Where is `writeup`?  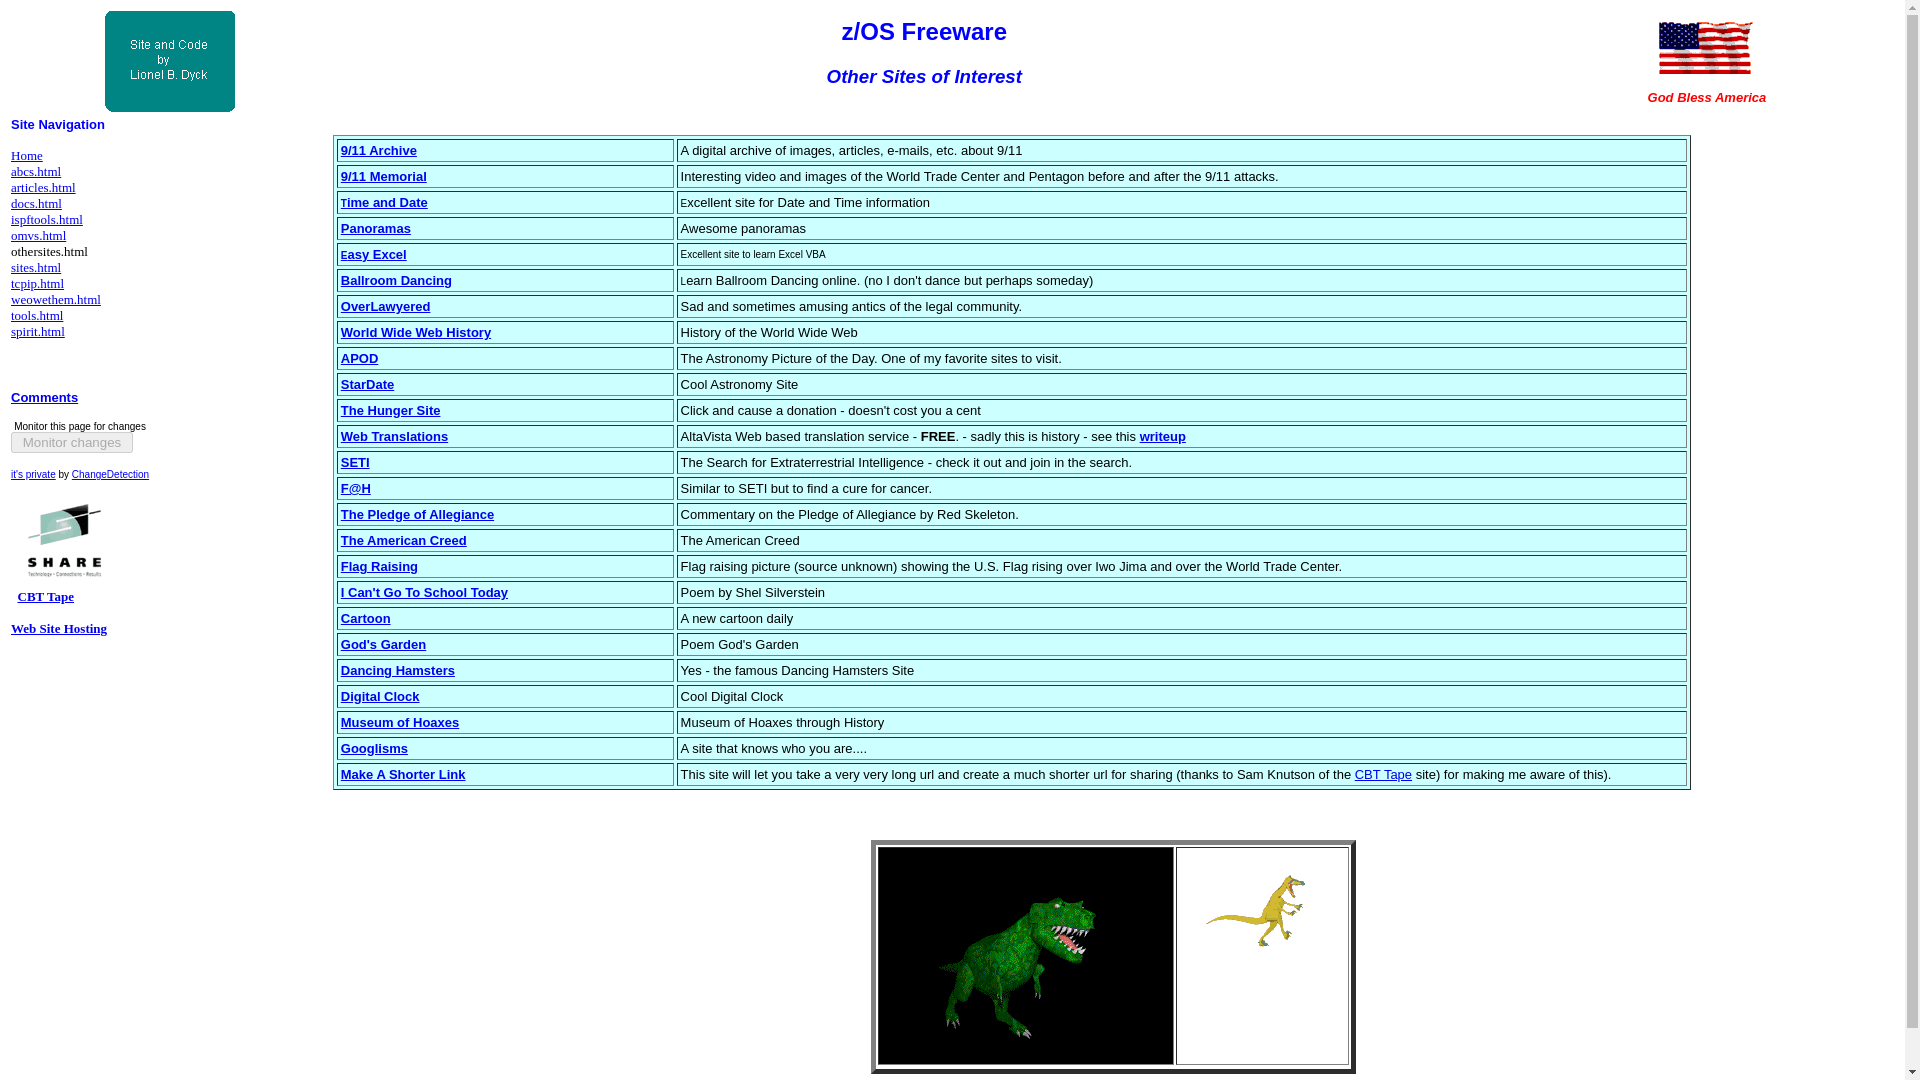
writeup is located at coordinates (1163, 436).